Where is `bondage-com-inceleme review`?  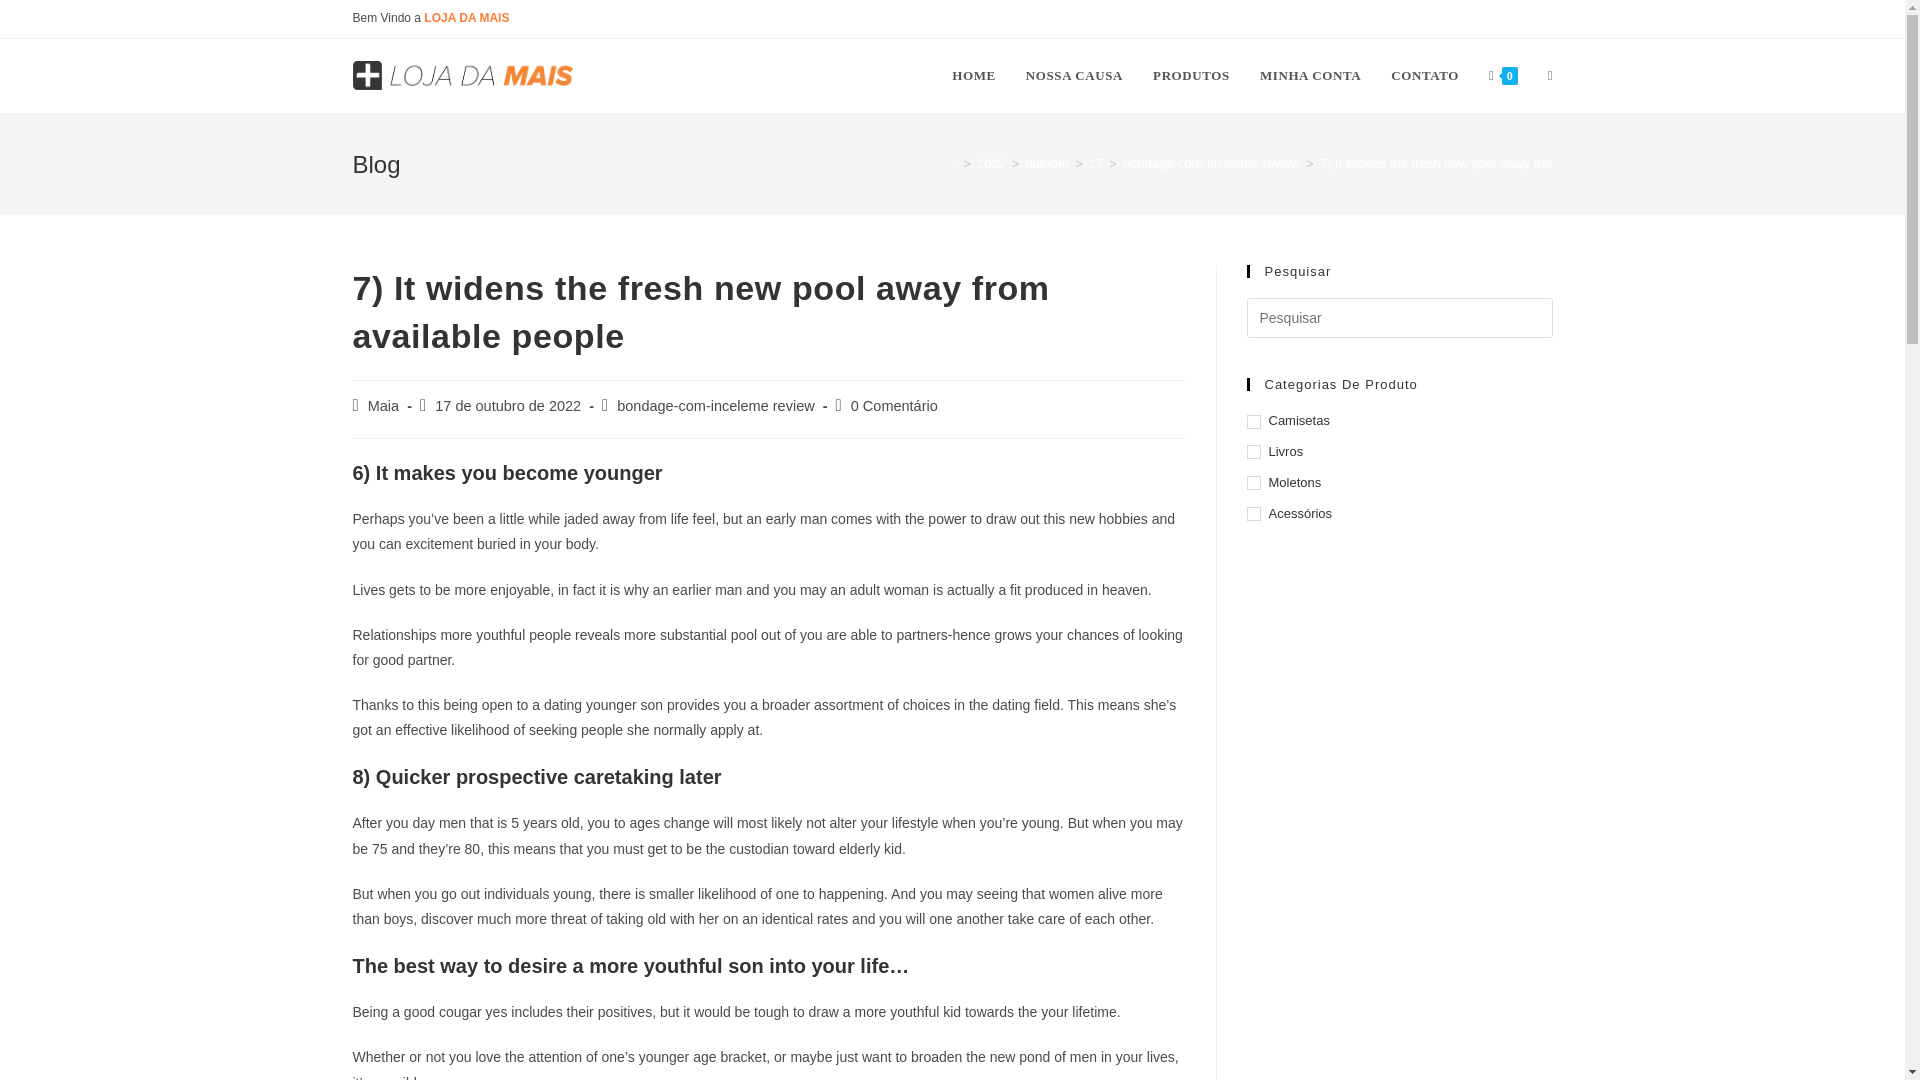
bondage-com-inceleme review is located at coordinates (715, 406).